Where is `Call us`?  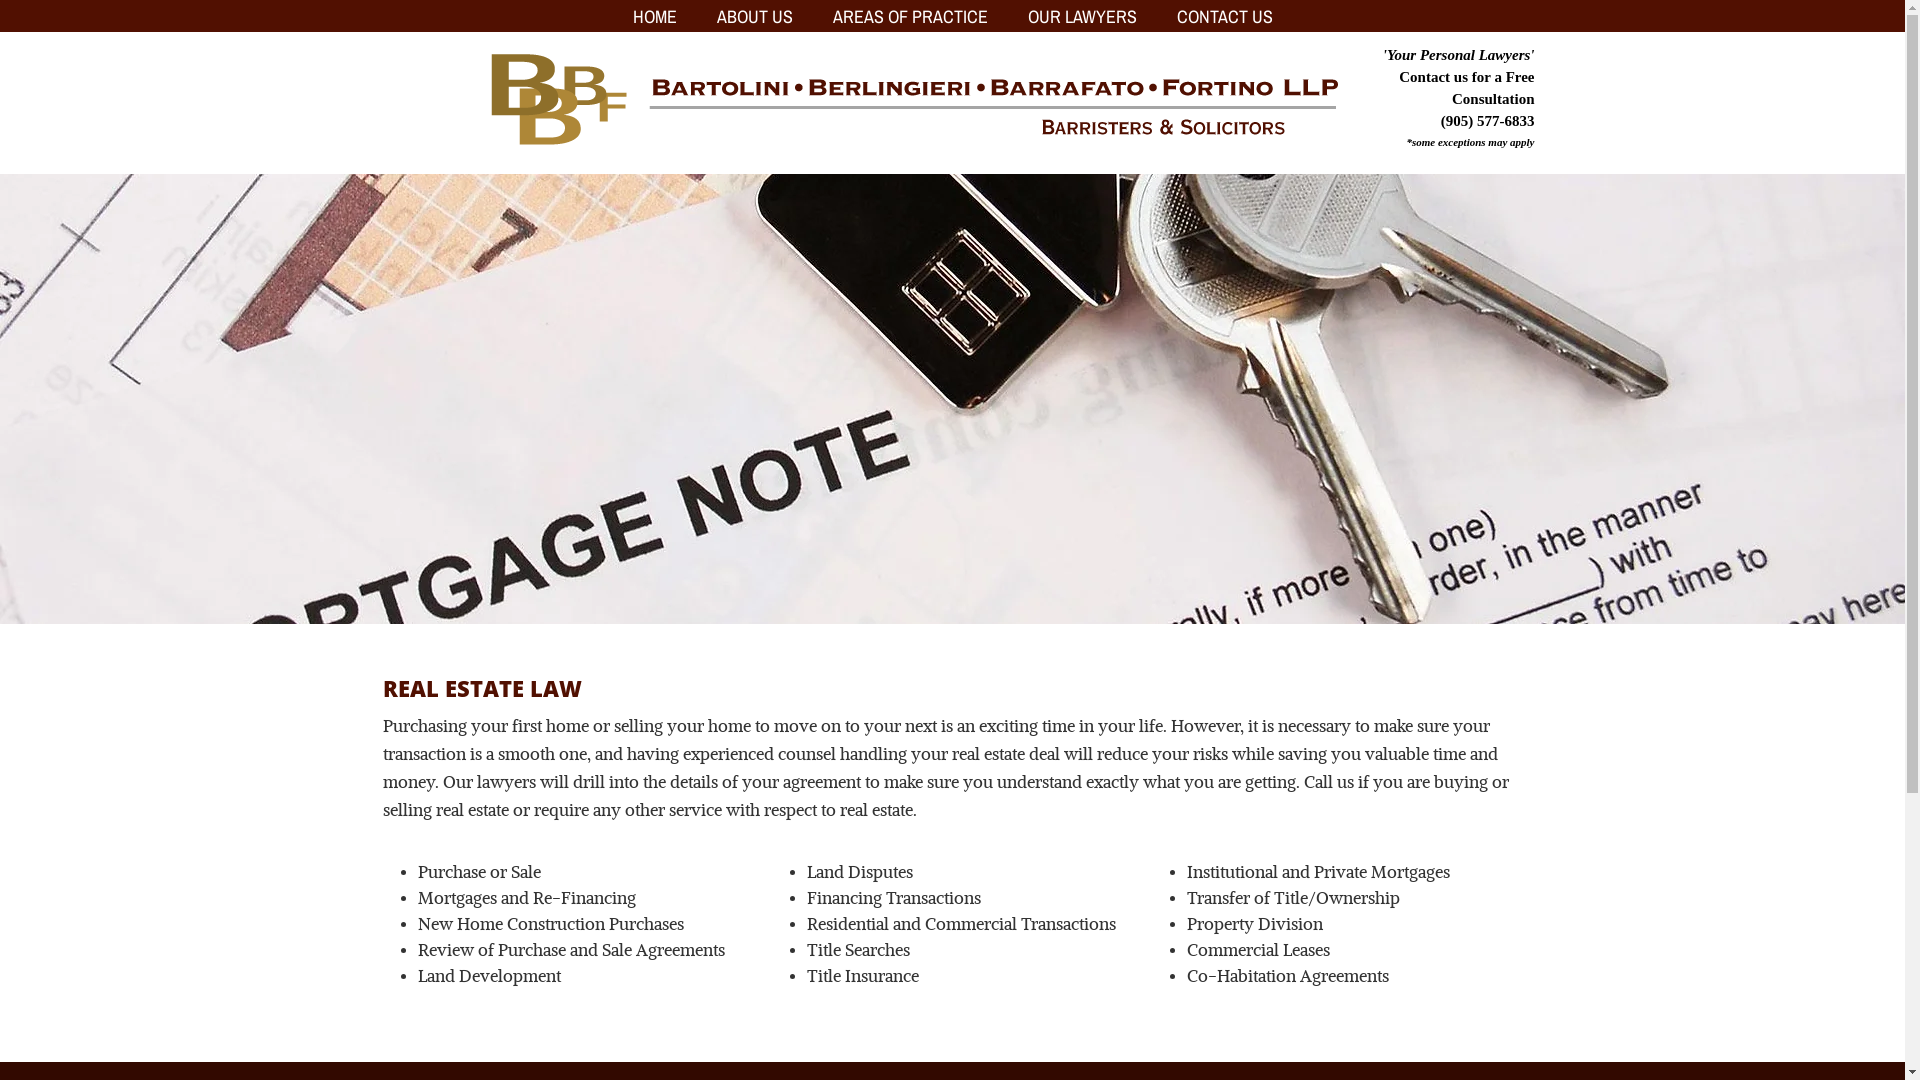 Call us is located at coordinates (1329, 784).